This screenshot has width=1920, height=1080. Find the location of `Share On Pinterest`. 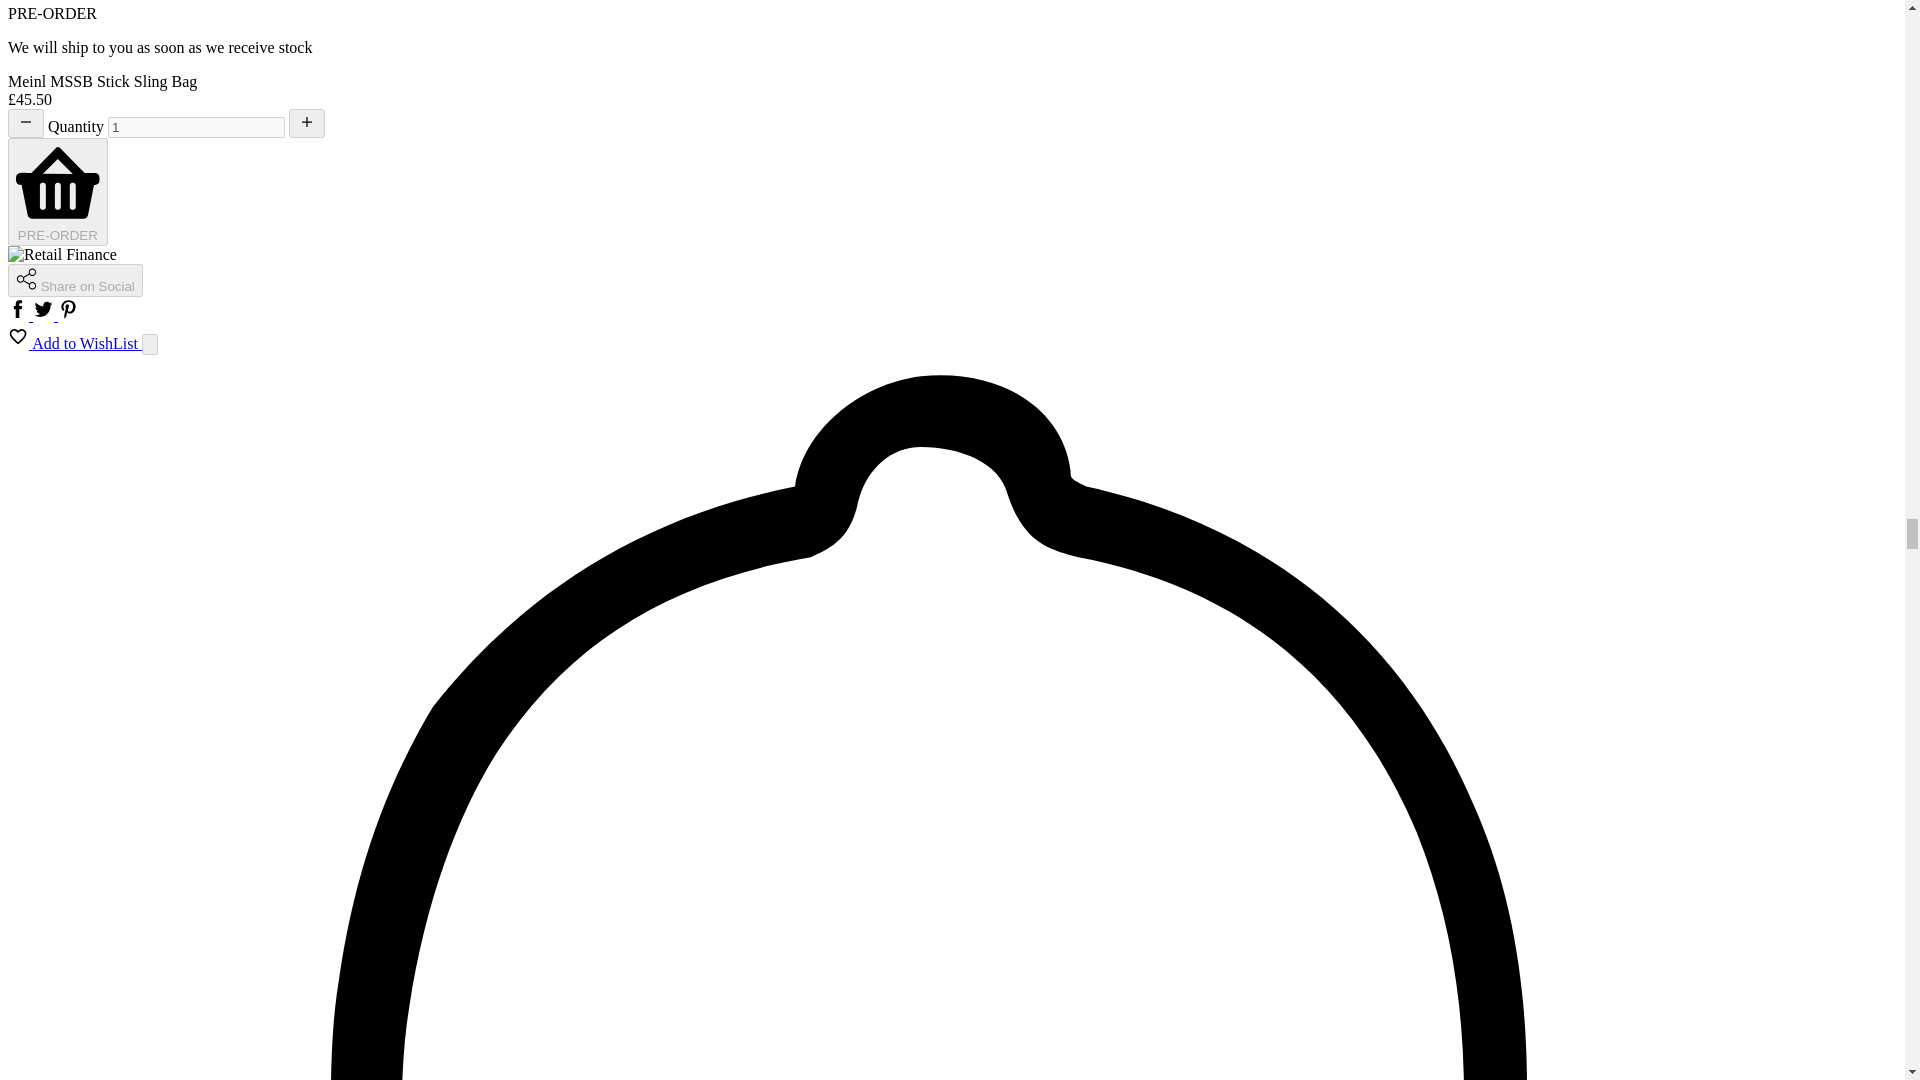

Share On Pinterest is located at coordinates (68, 315).